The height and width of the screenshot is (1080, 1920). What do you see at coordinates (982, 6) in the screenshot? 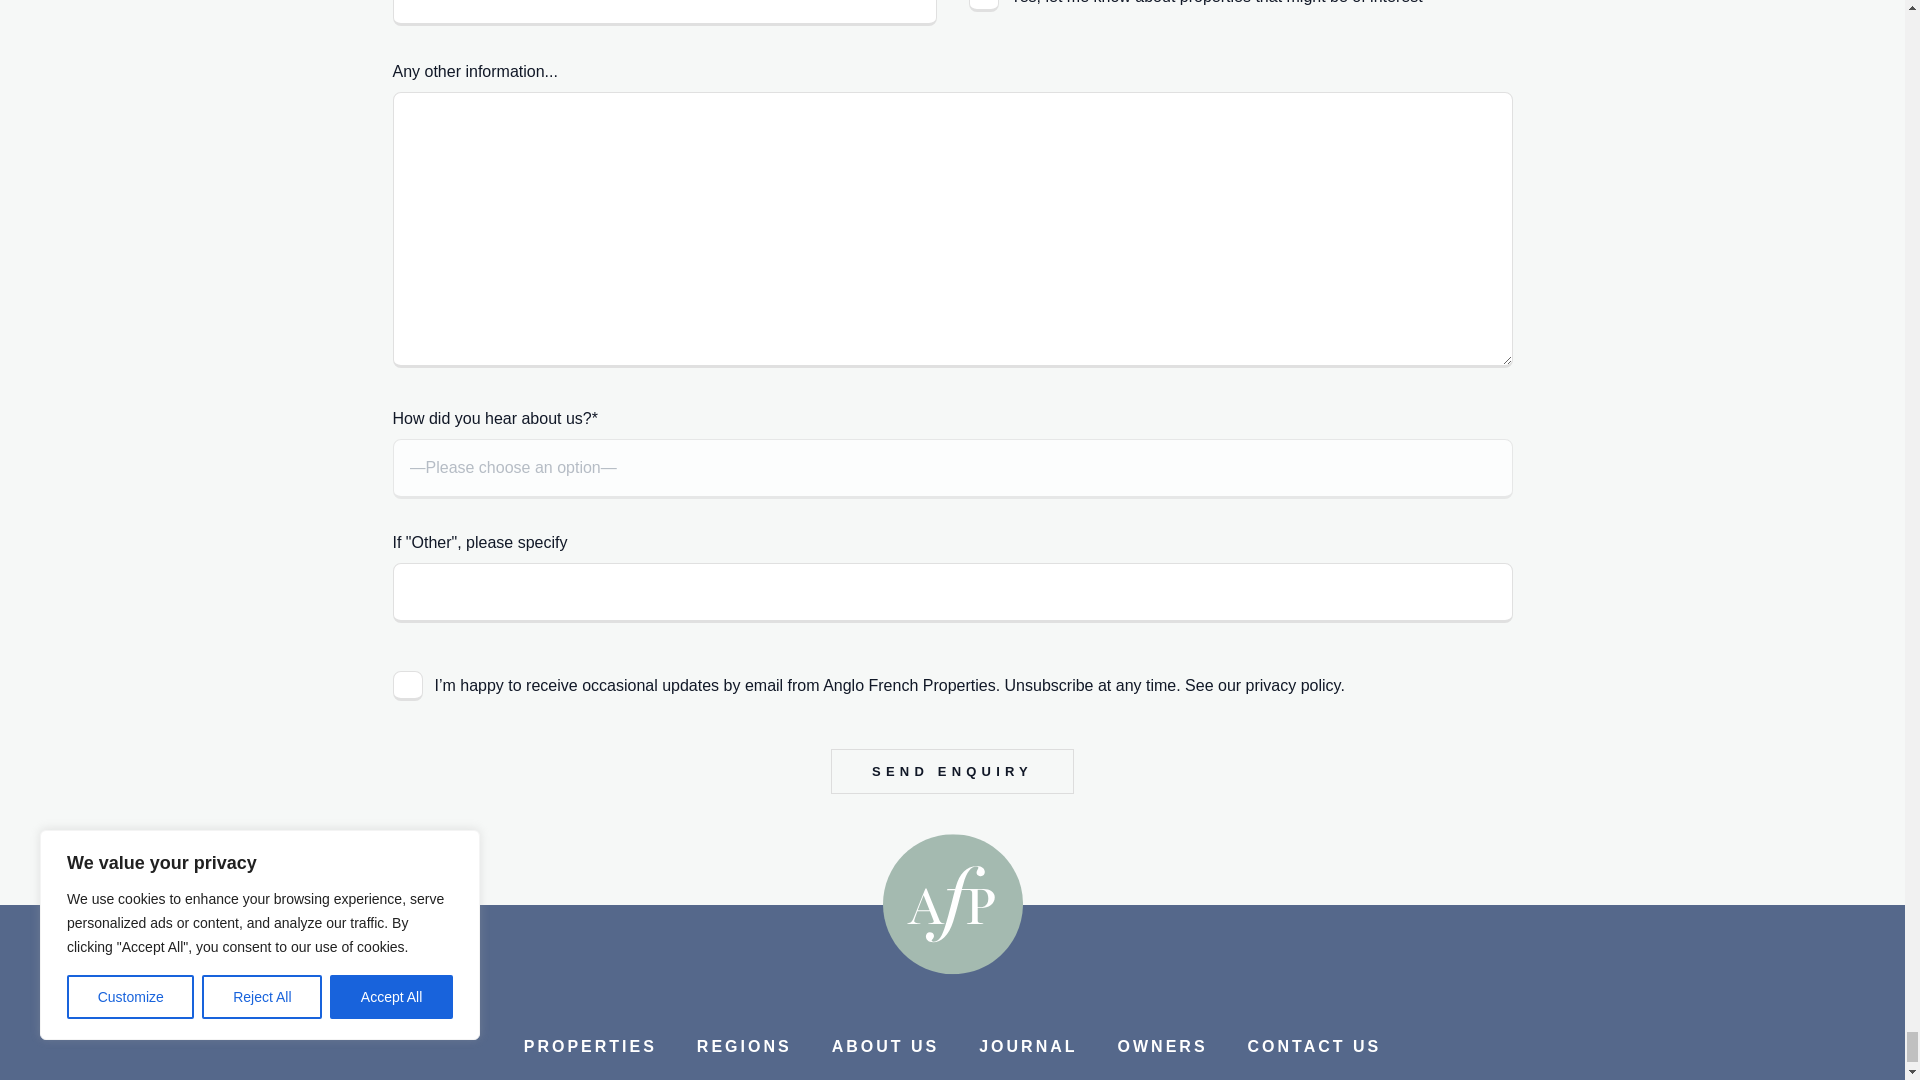
I see `Yes, let me know about properties that might be of interest` at bounding box center [982, 6].